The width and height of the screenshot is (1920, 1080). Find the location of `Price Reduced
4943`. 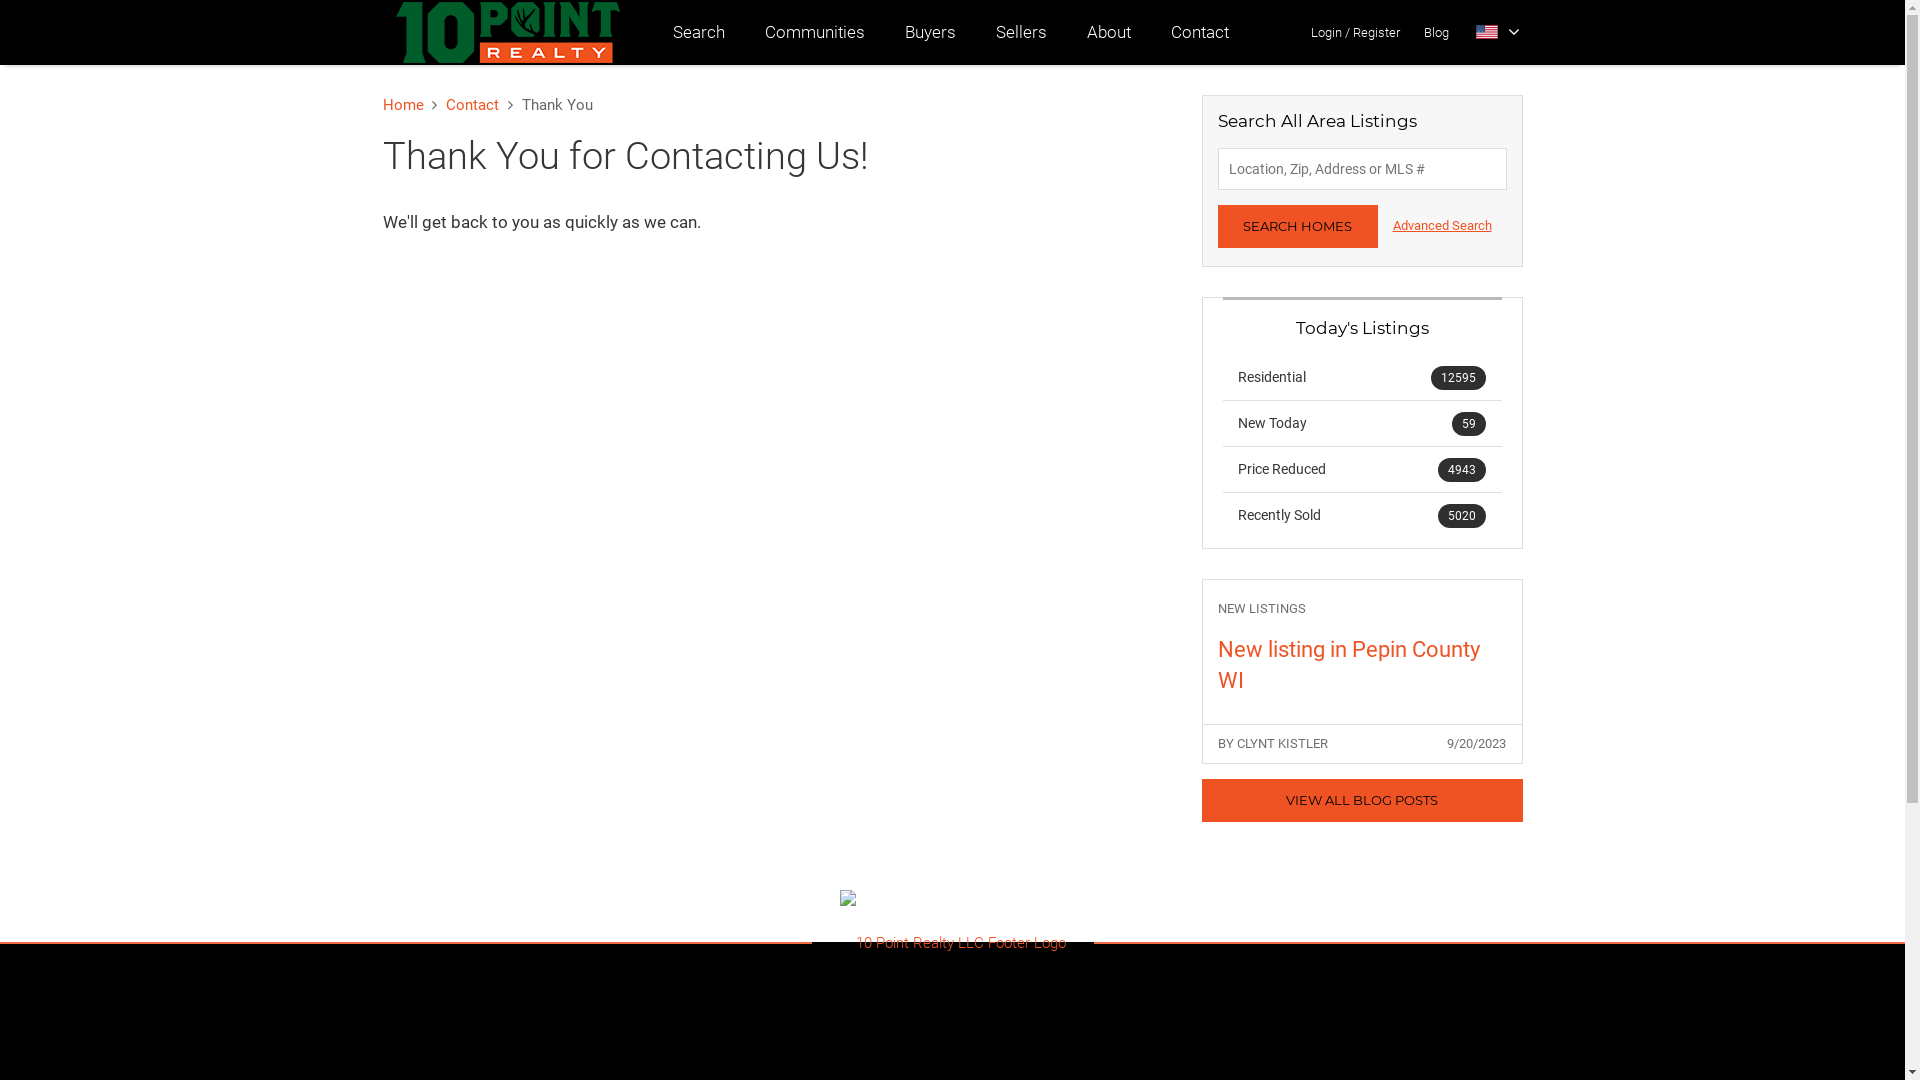

Price Reduced
4943 is located at coordinates (1362, 469).